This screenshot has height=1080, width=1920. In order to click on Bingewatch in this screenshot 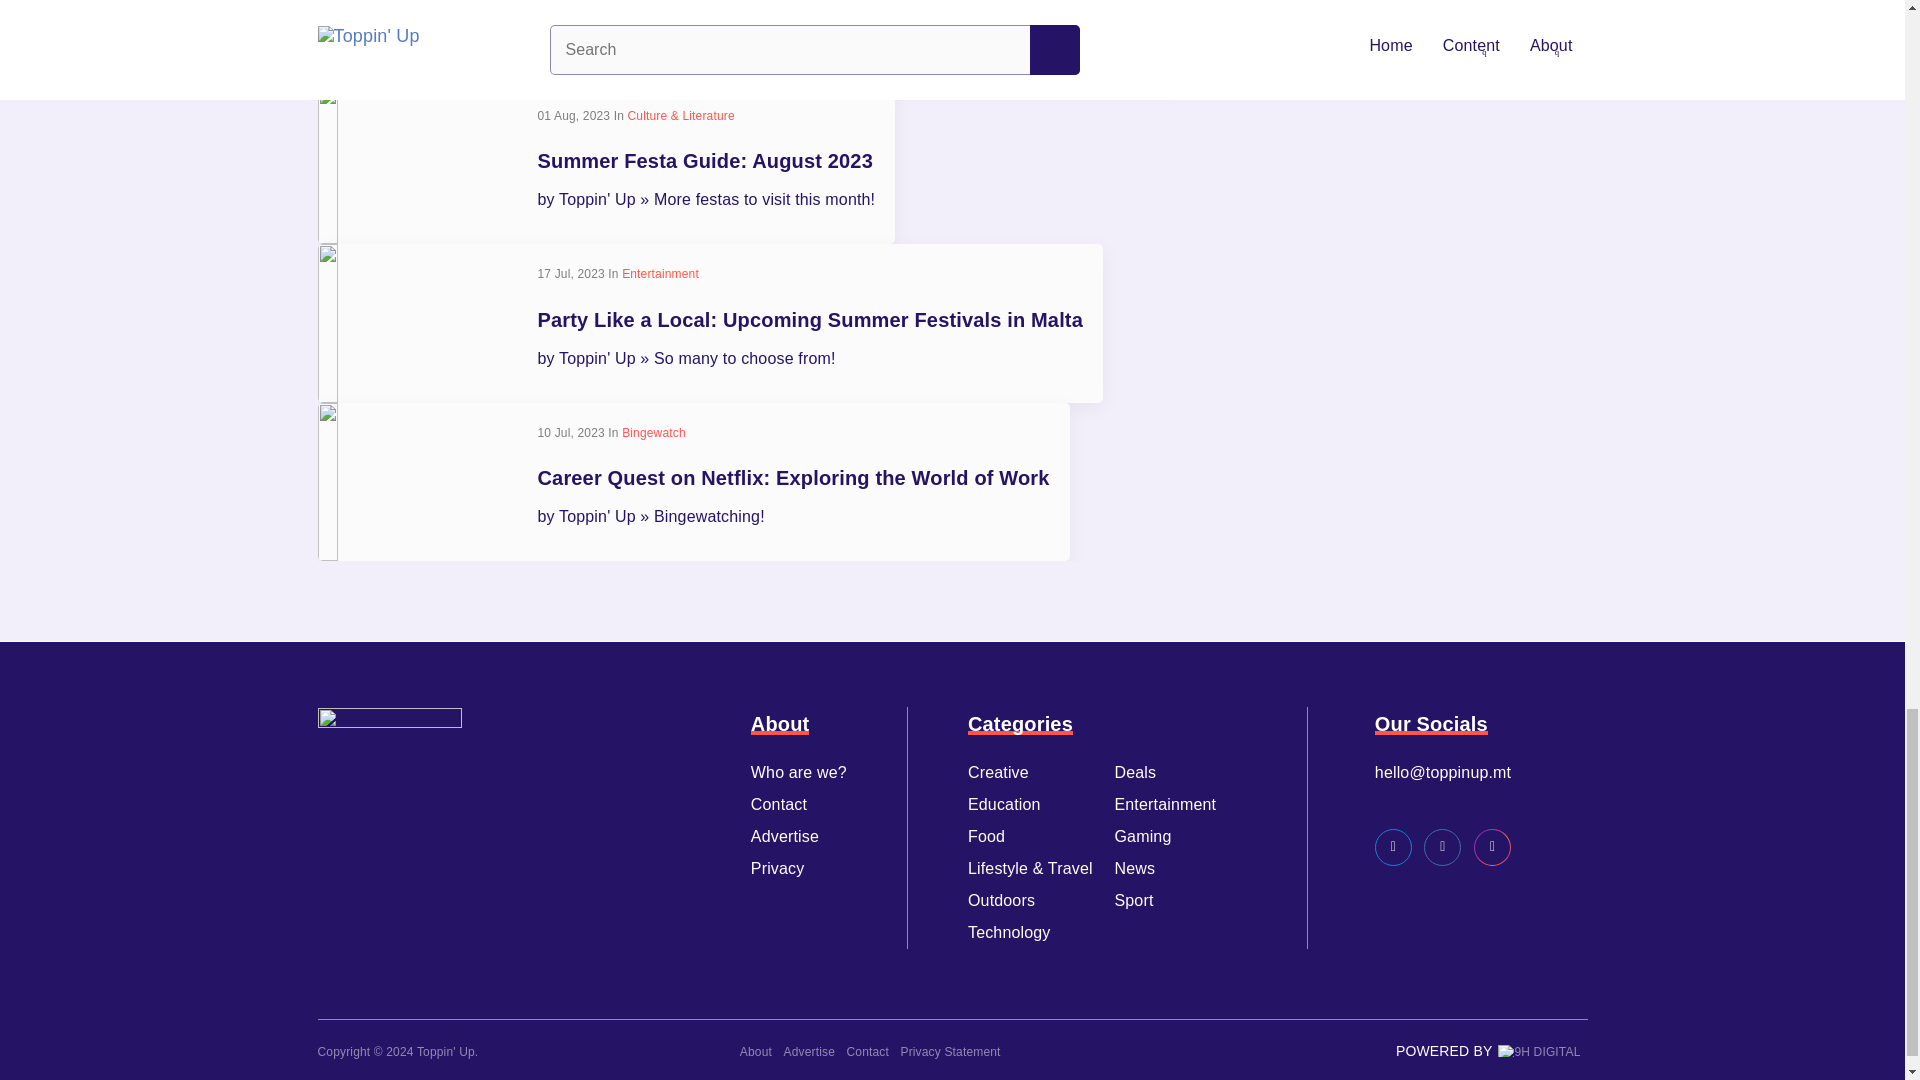, I will do `click(654, 432)`.